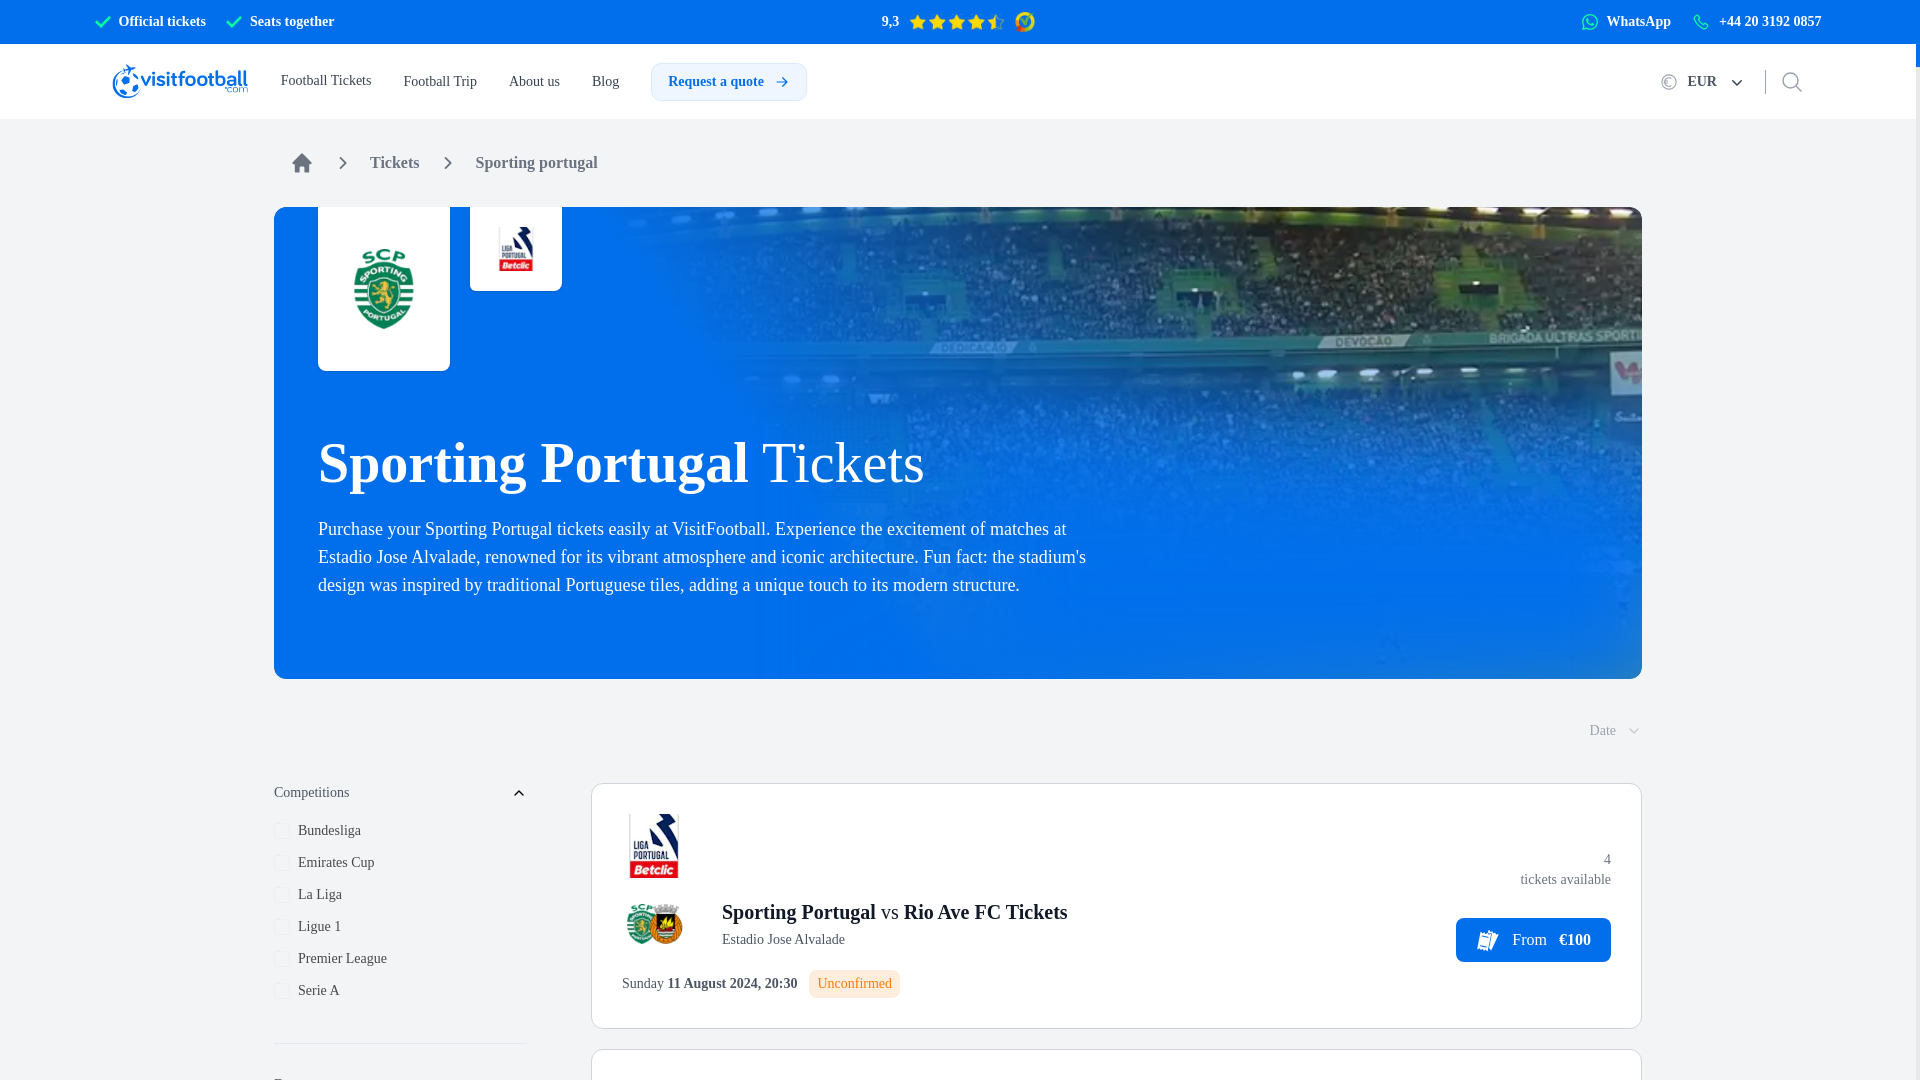 This screenshot has height=1080, width=1920. I want to click on Date, so click(1615, 730).